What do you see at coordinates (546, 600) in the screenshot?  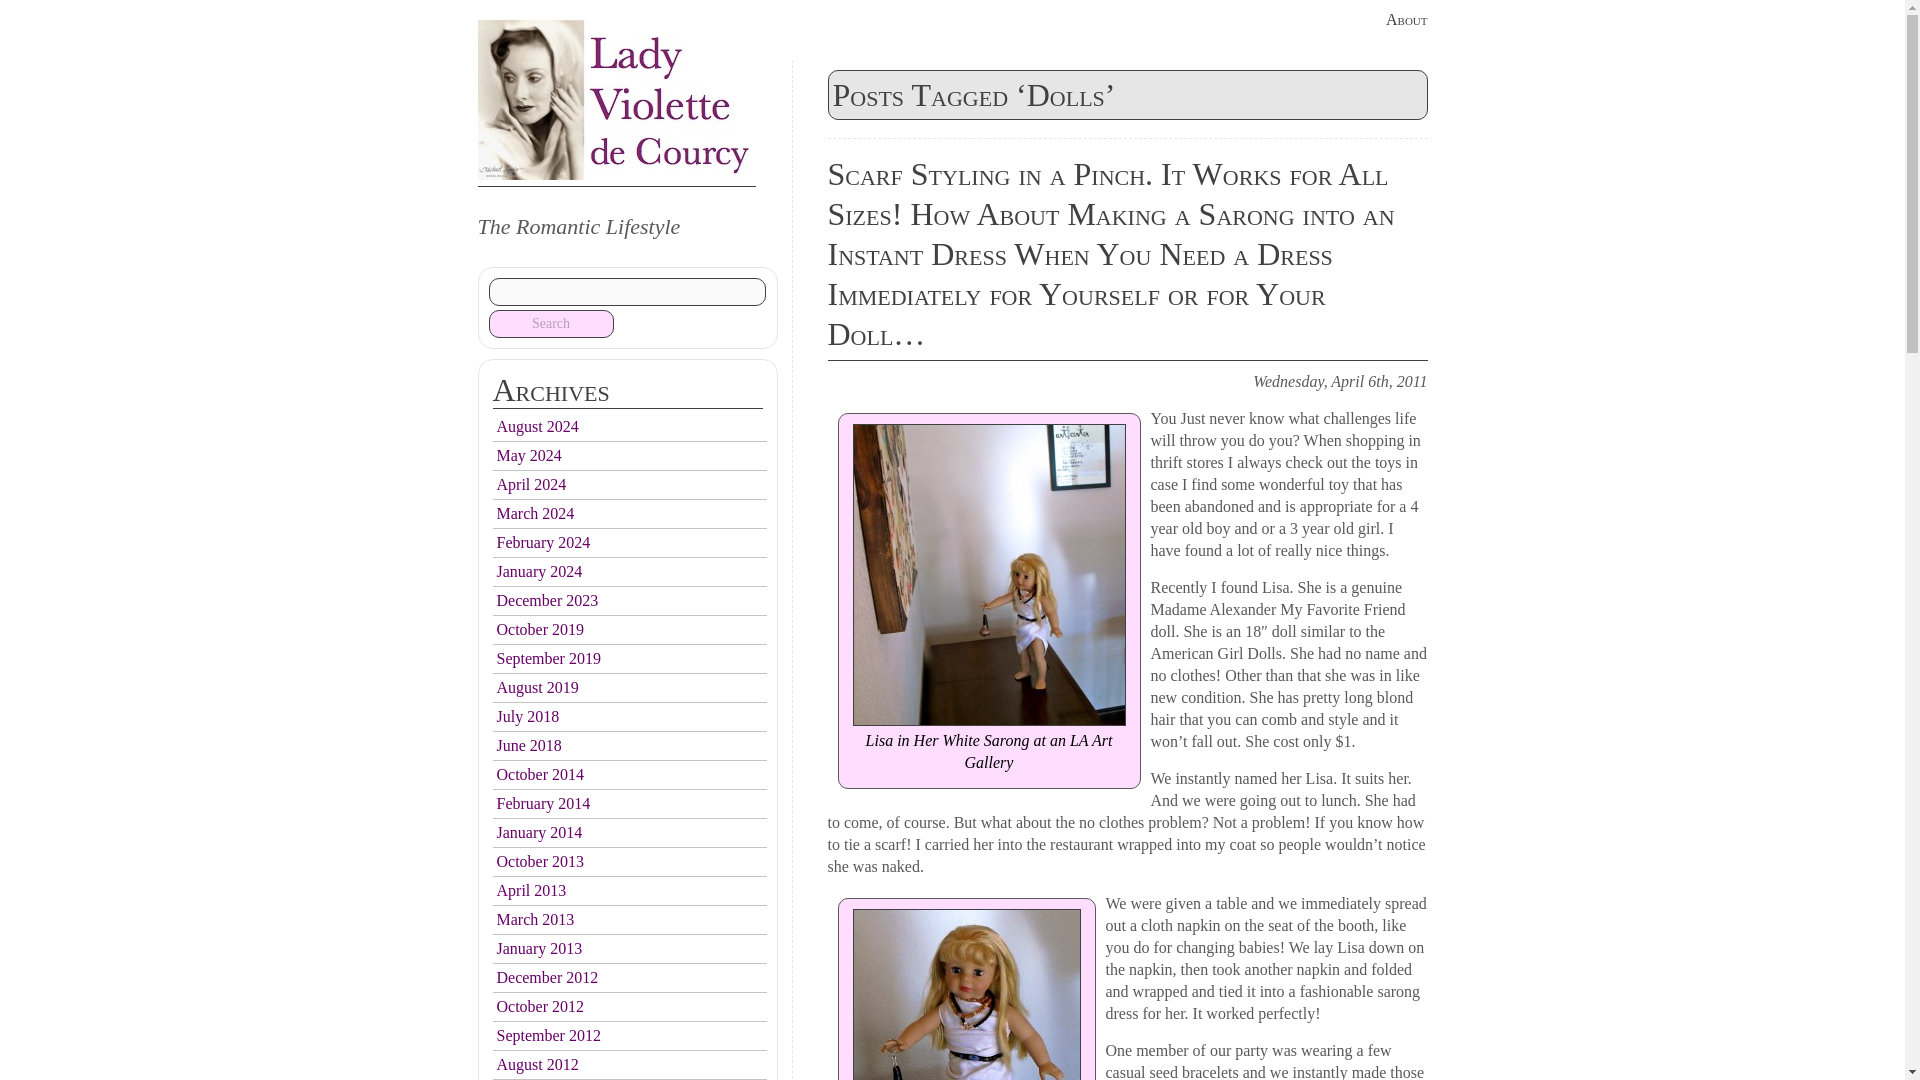 I see `December 2023` at bounding box center [546, 600].